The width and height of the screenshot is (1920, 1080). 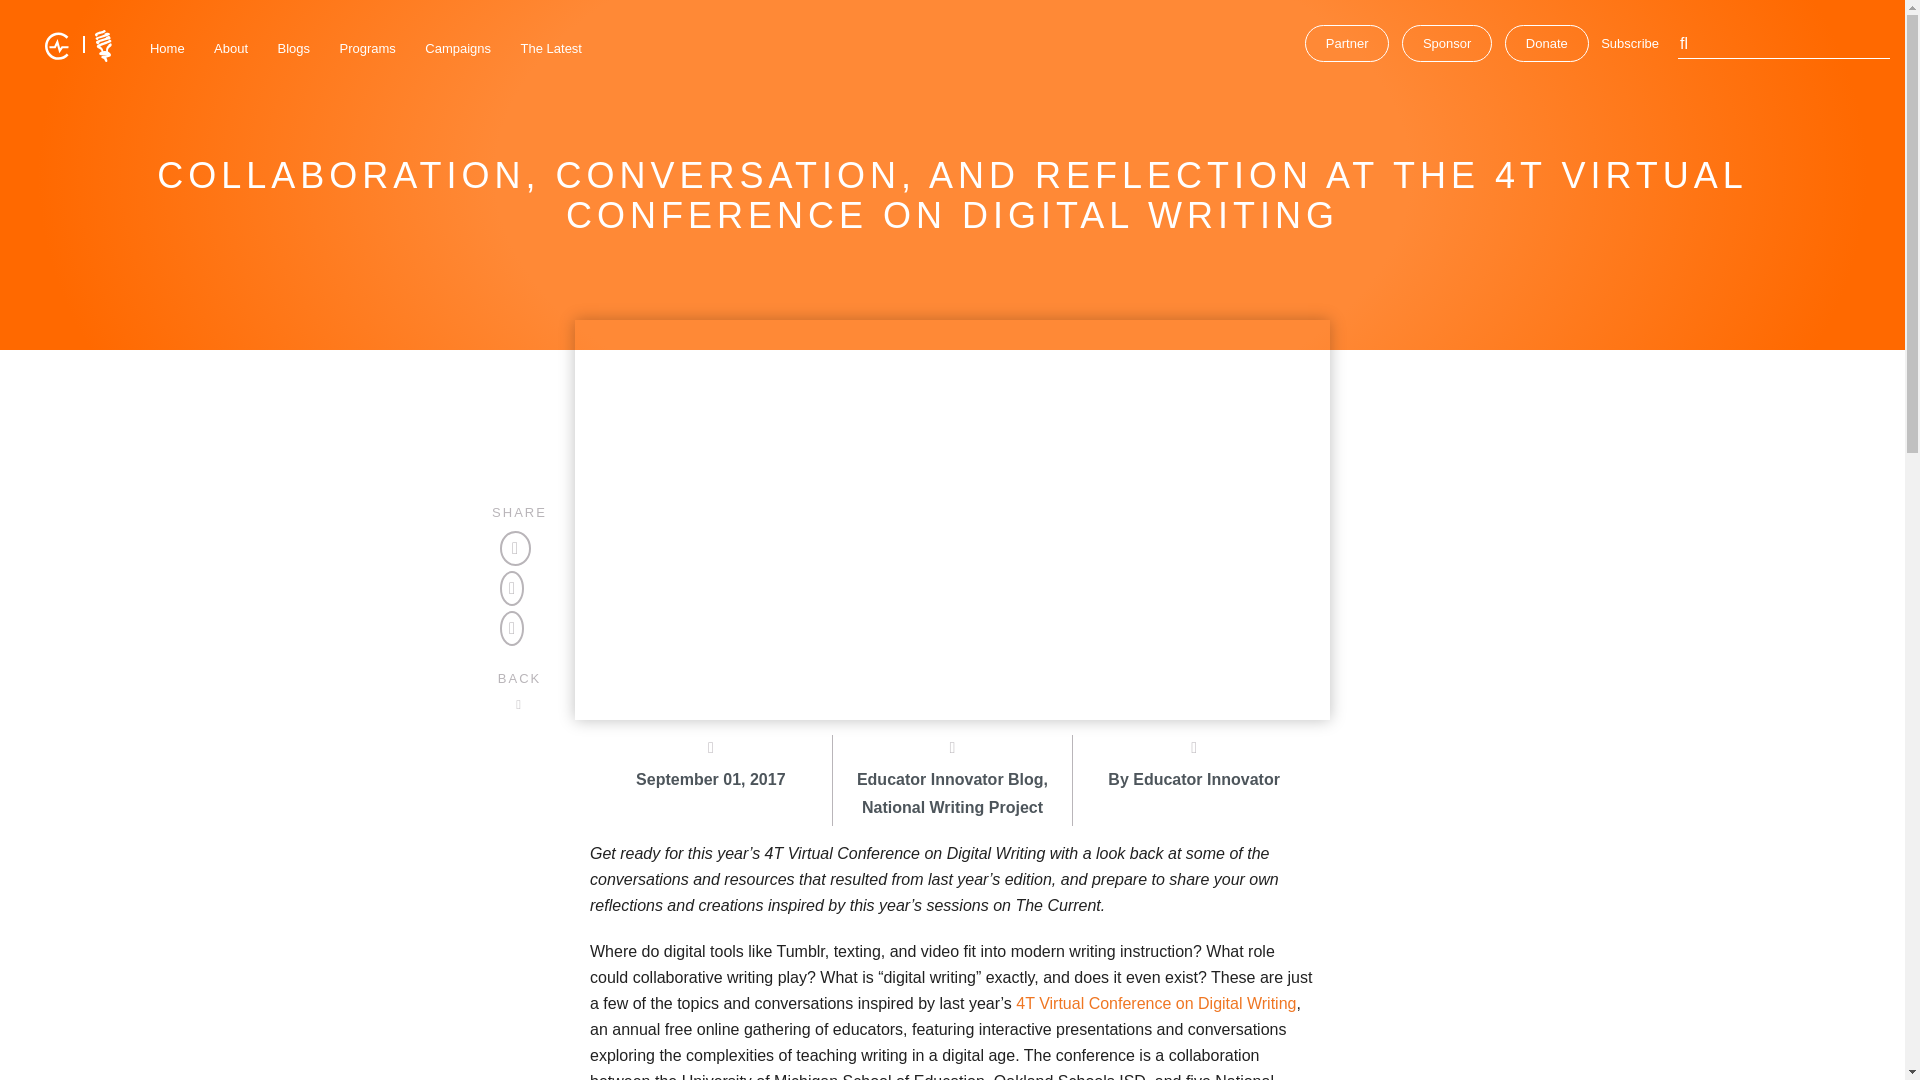 What do you see at coordinates (953, 796) in the screenshot?
I see `Educator Innovator Blog,` at bounding box center [953, 796].